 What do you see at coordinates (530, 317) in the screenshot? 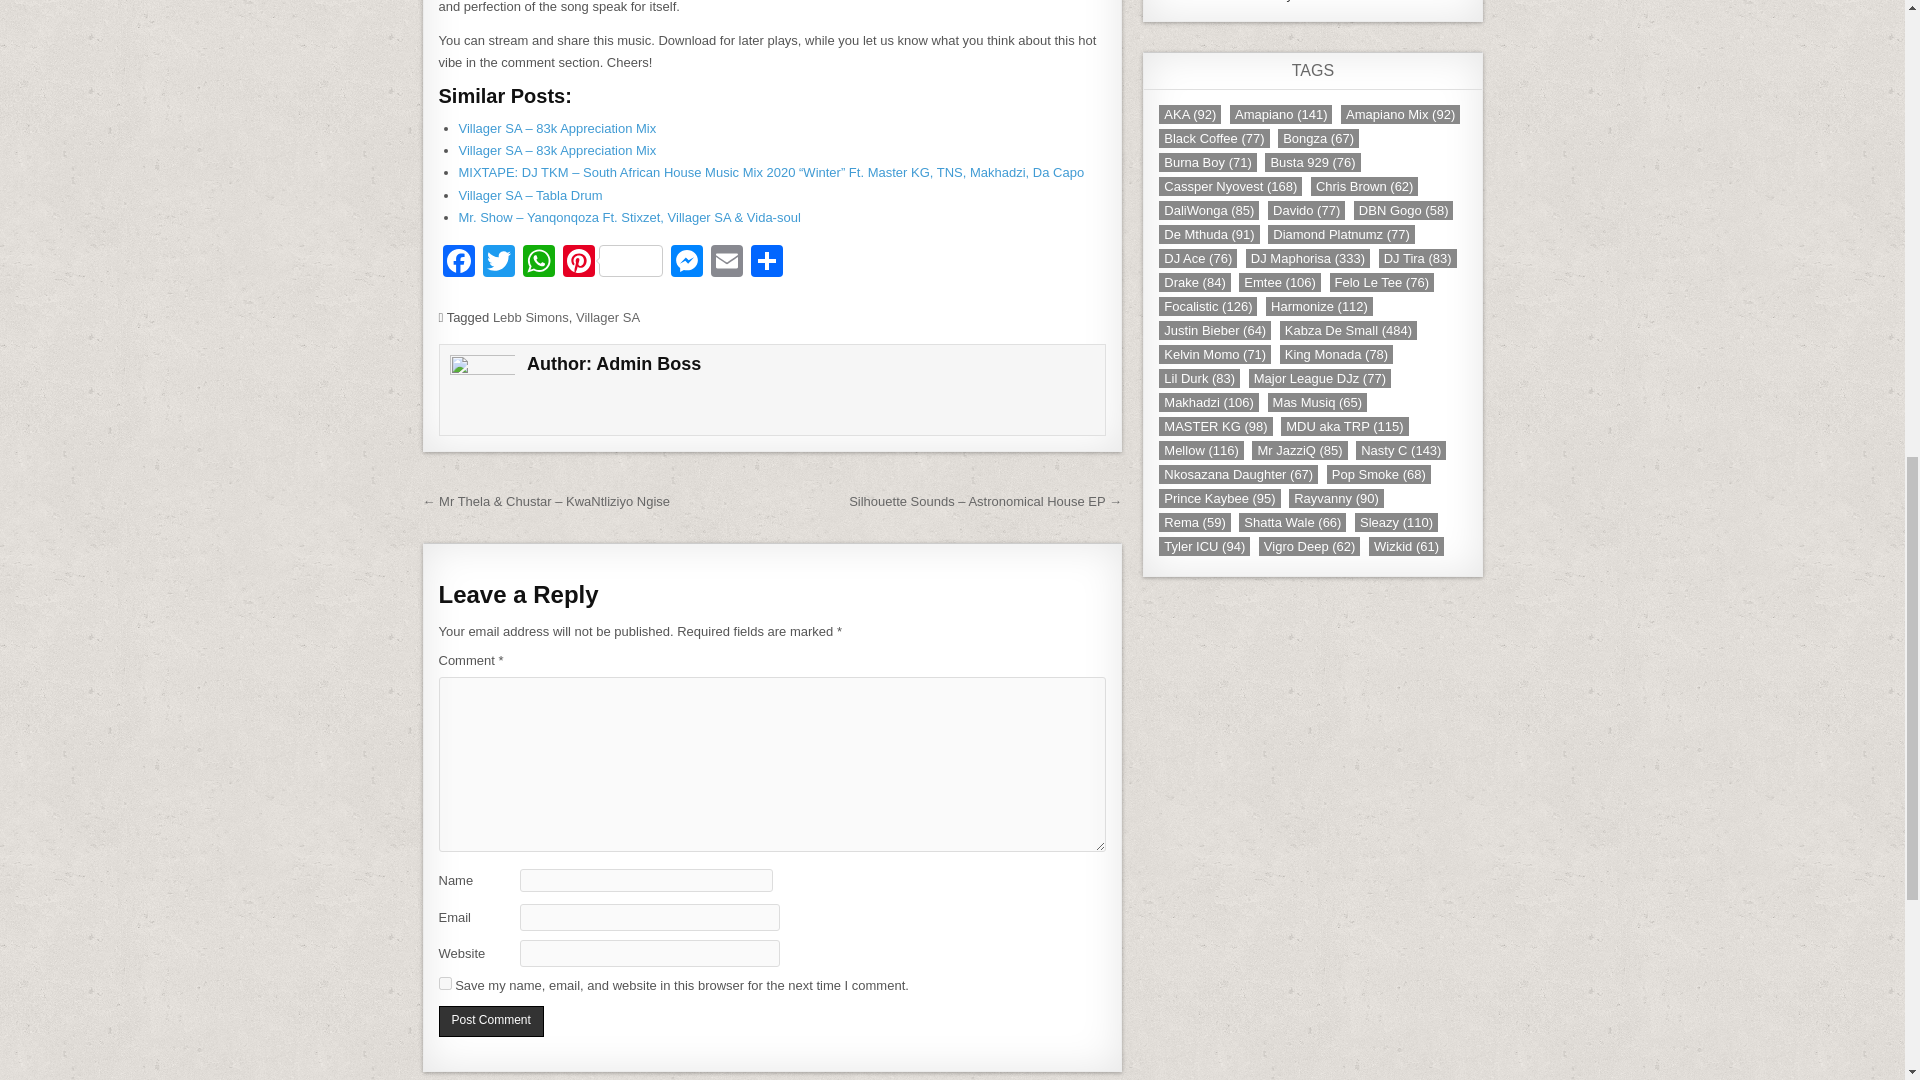
I see `Lebb Simons` at bounding box center [530, 317].